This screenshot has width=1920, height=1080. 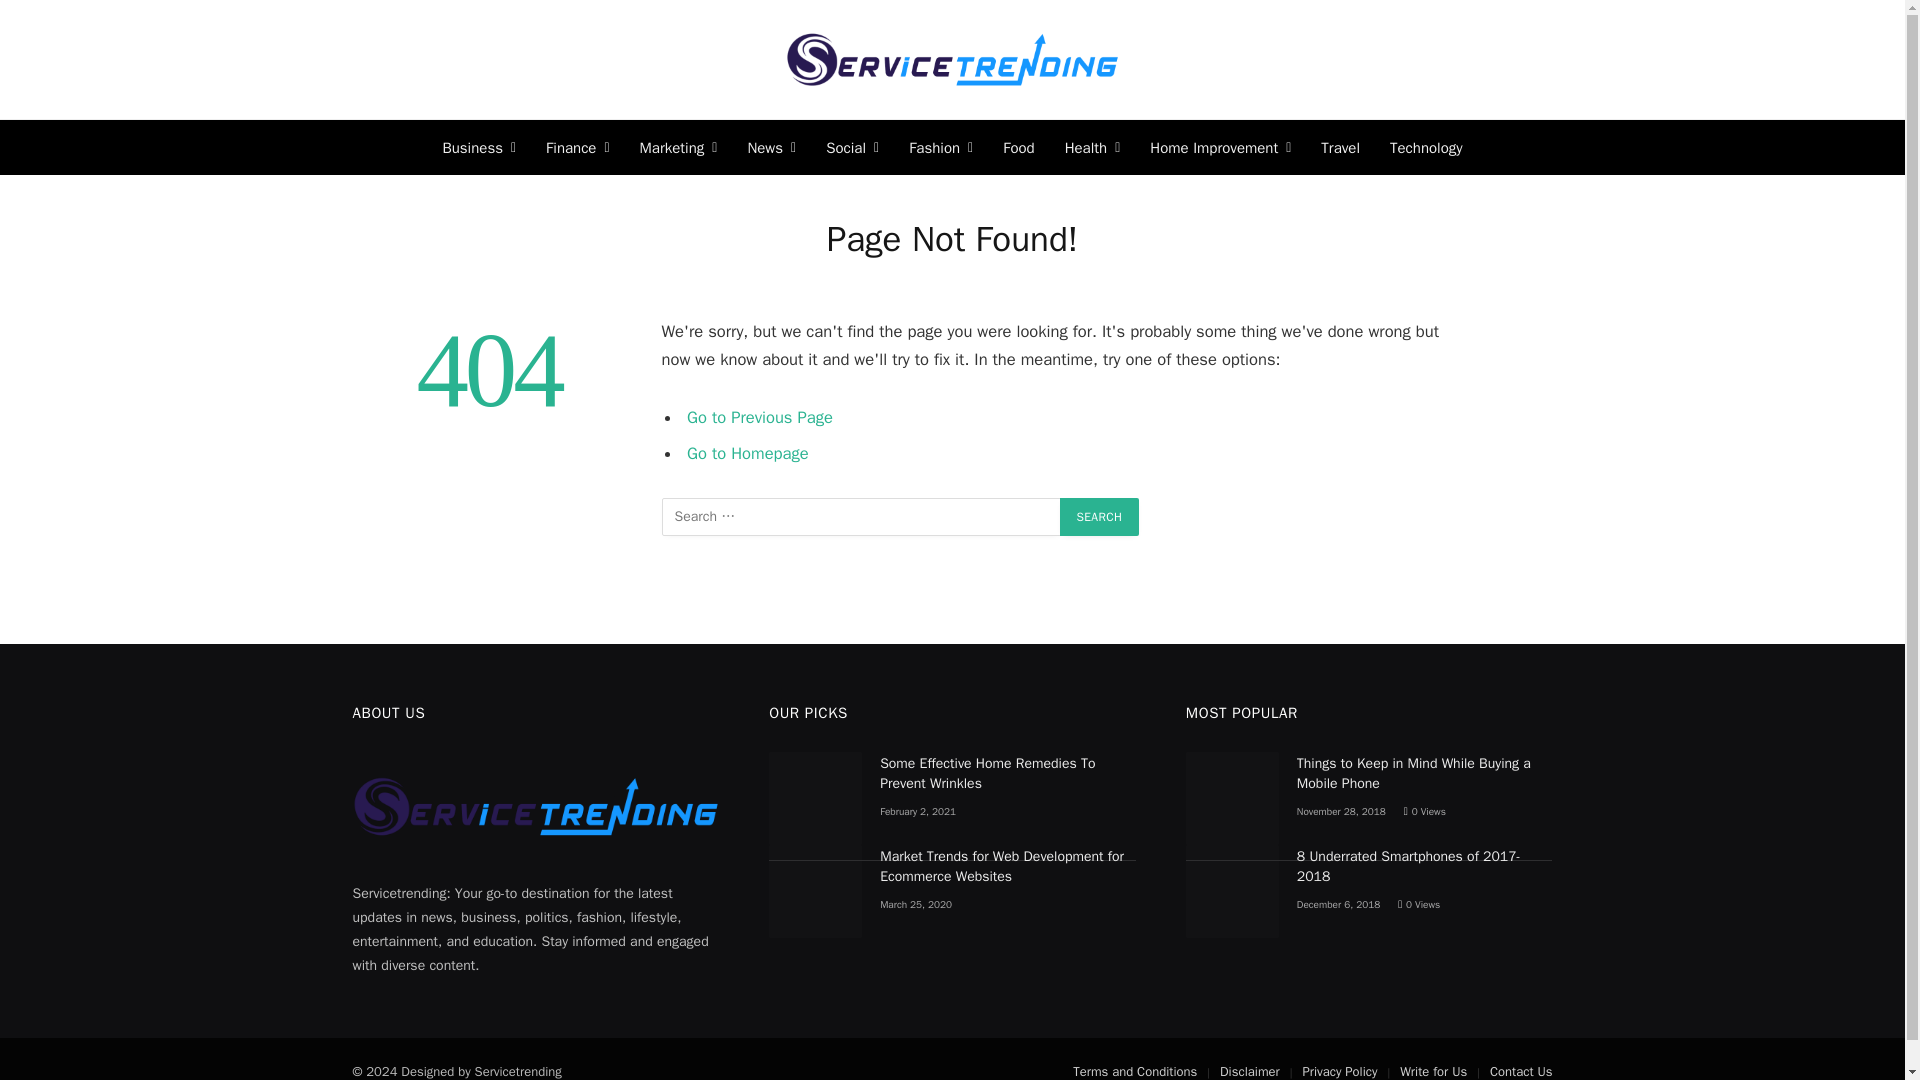 What do you see at coordinates (941, 146) in the screenshot?
I see `Fashion` at bounding box center [941, 146].